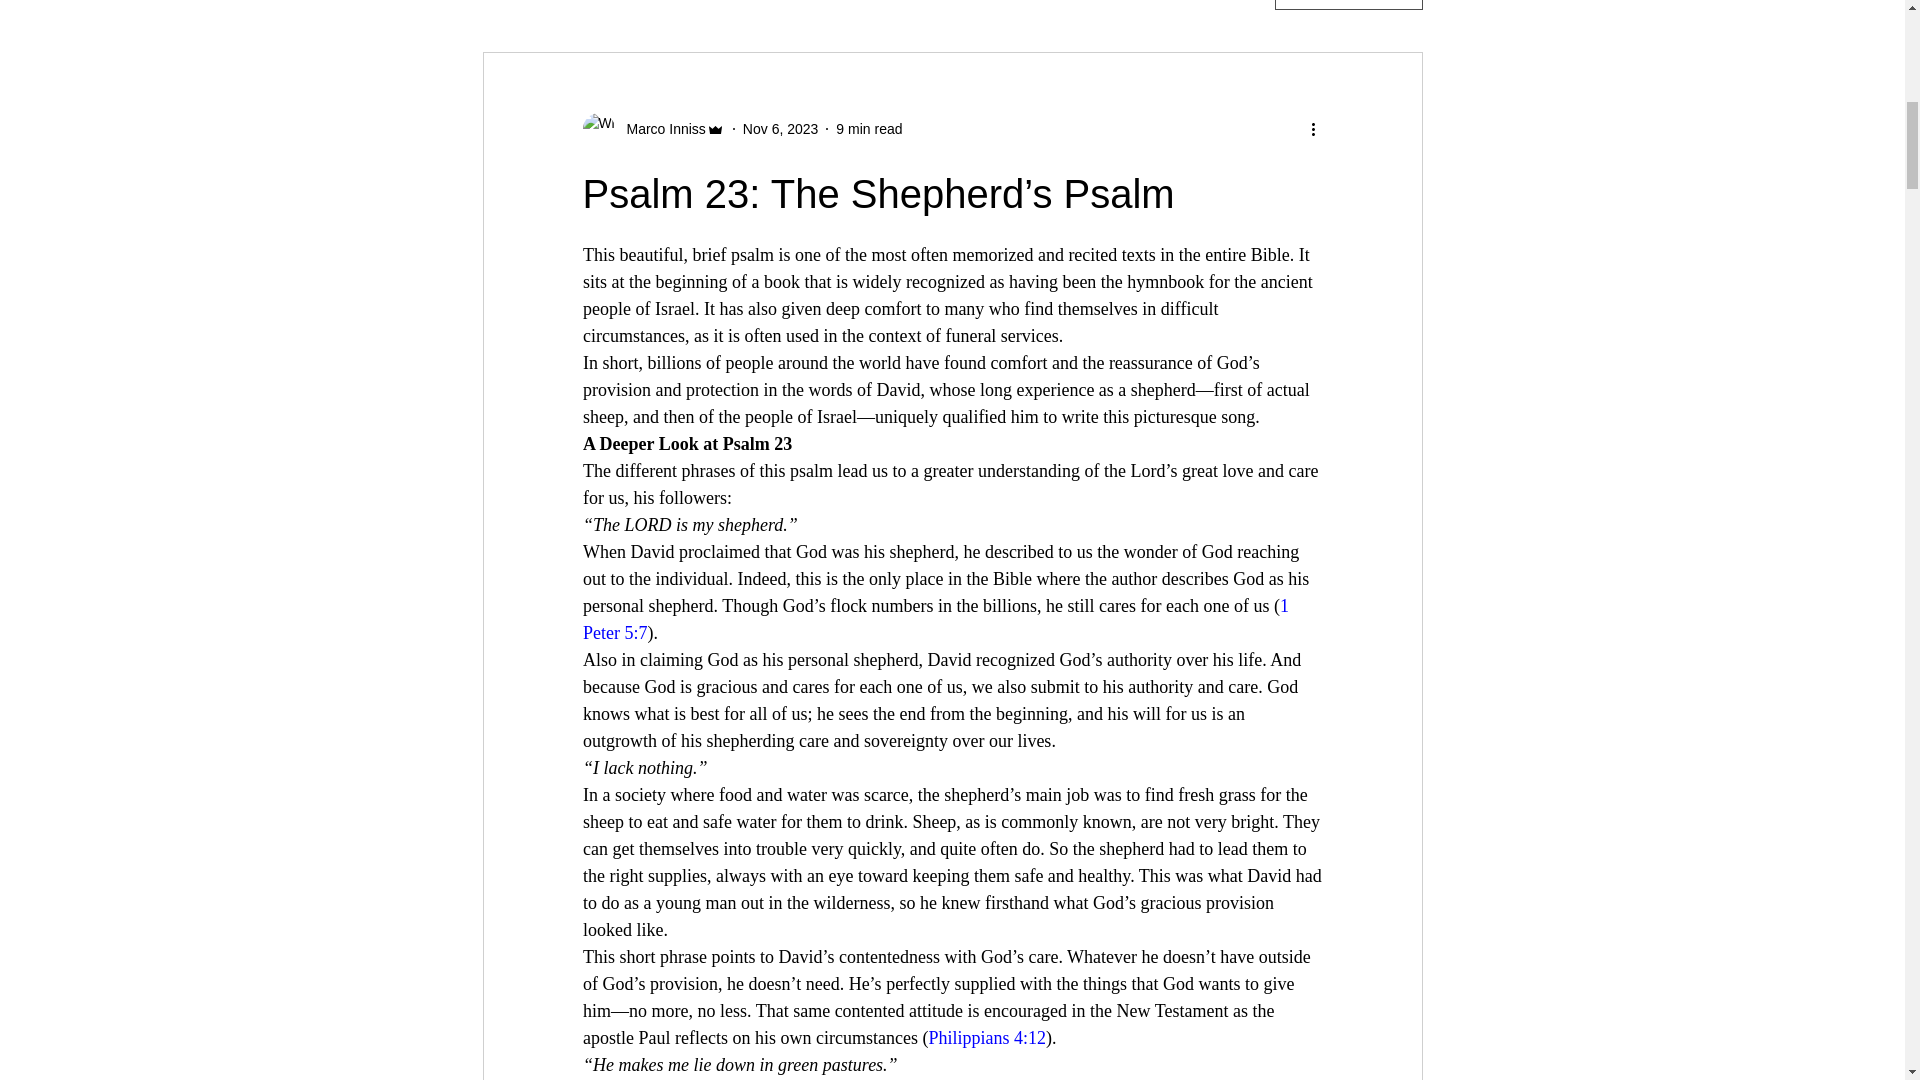 The width and height of the screenshot is (1920, 1080). I want to click on All Posts, so click(515, 2).